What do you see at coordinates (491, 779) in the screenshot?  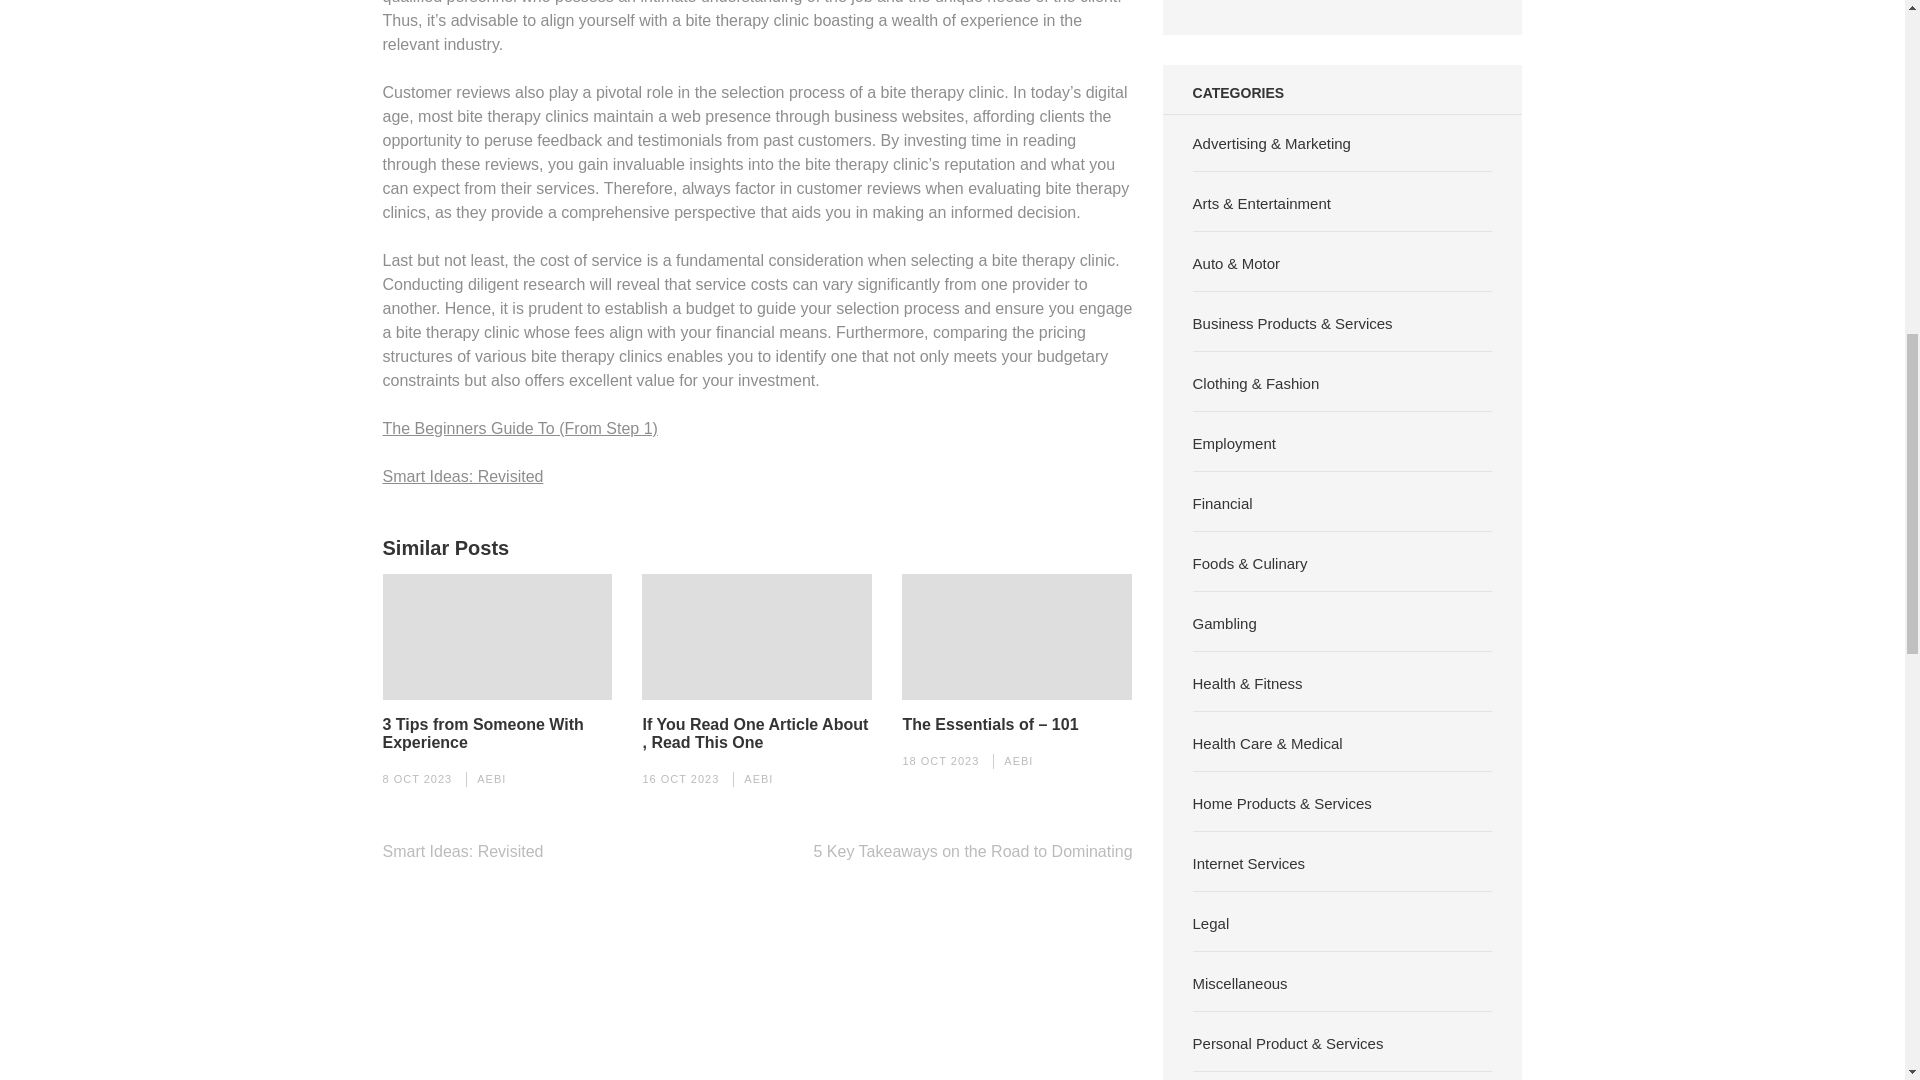 I see `AEBI` at bounding box center [491, 779].